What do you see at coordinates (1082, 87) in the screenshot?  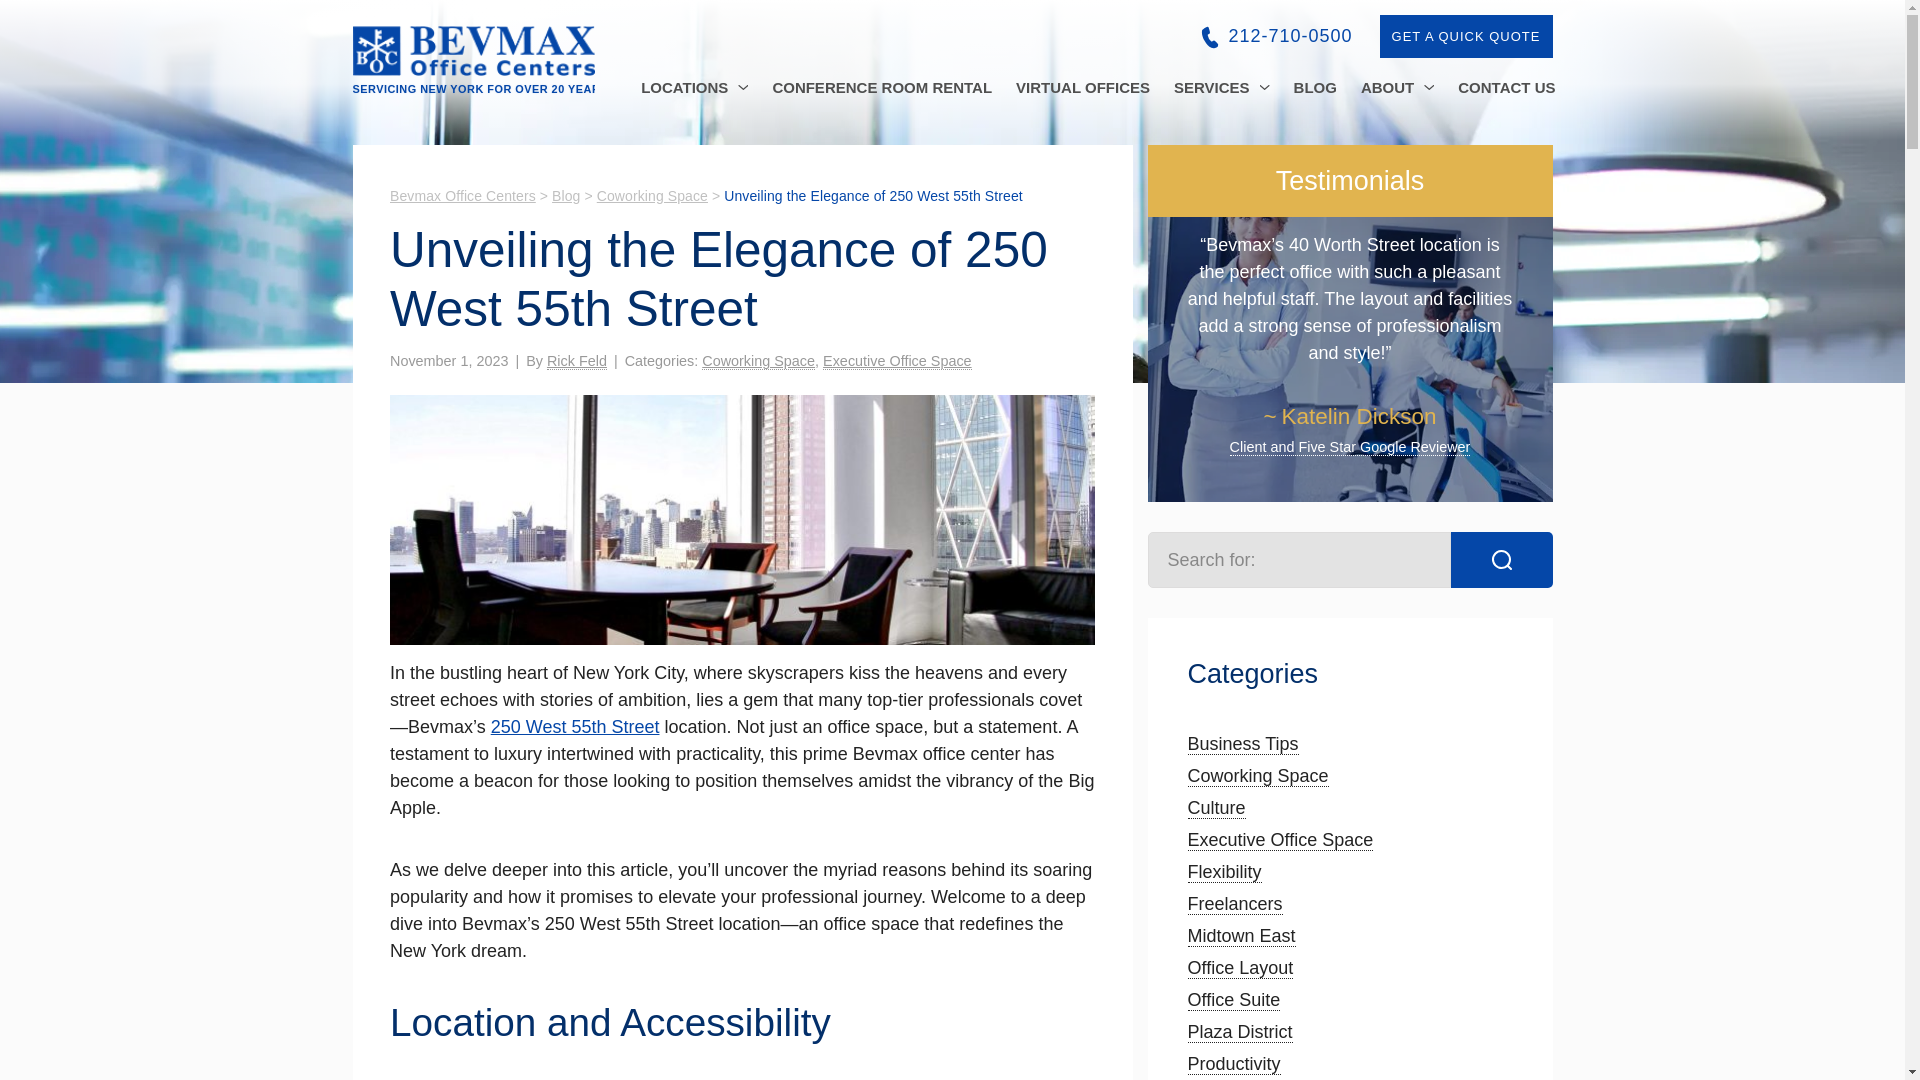 I see `VIRTUAL OFFICES` at bounding box center [1082, 87].